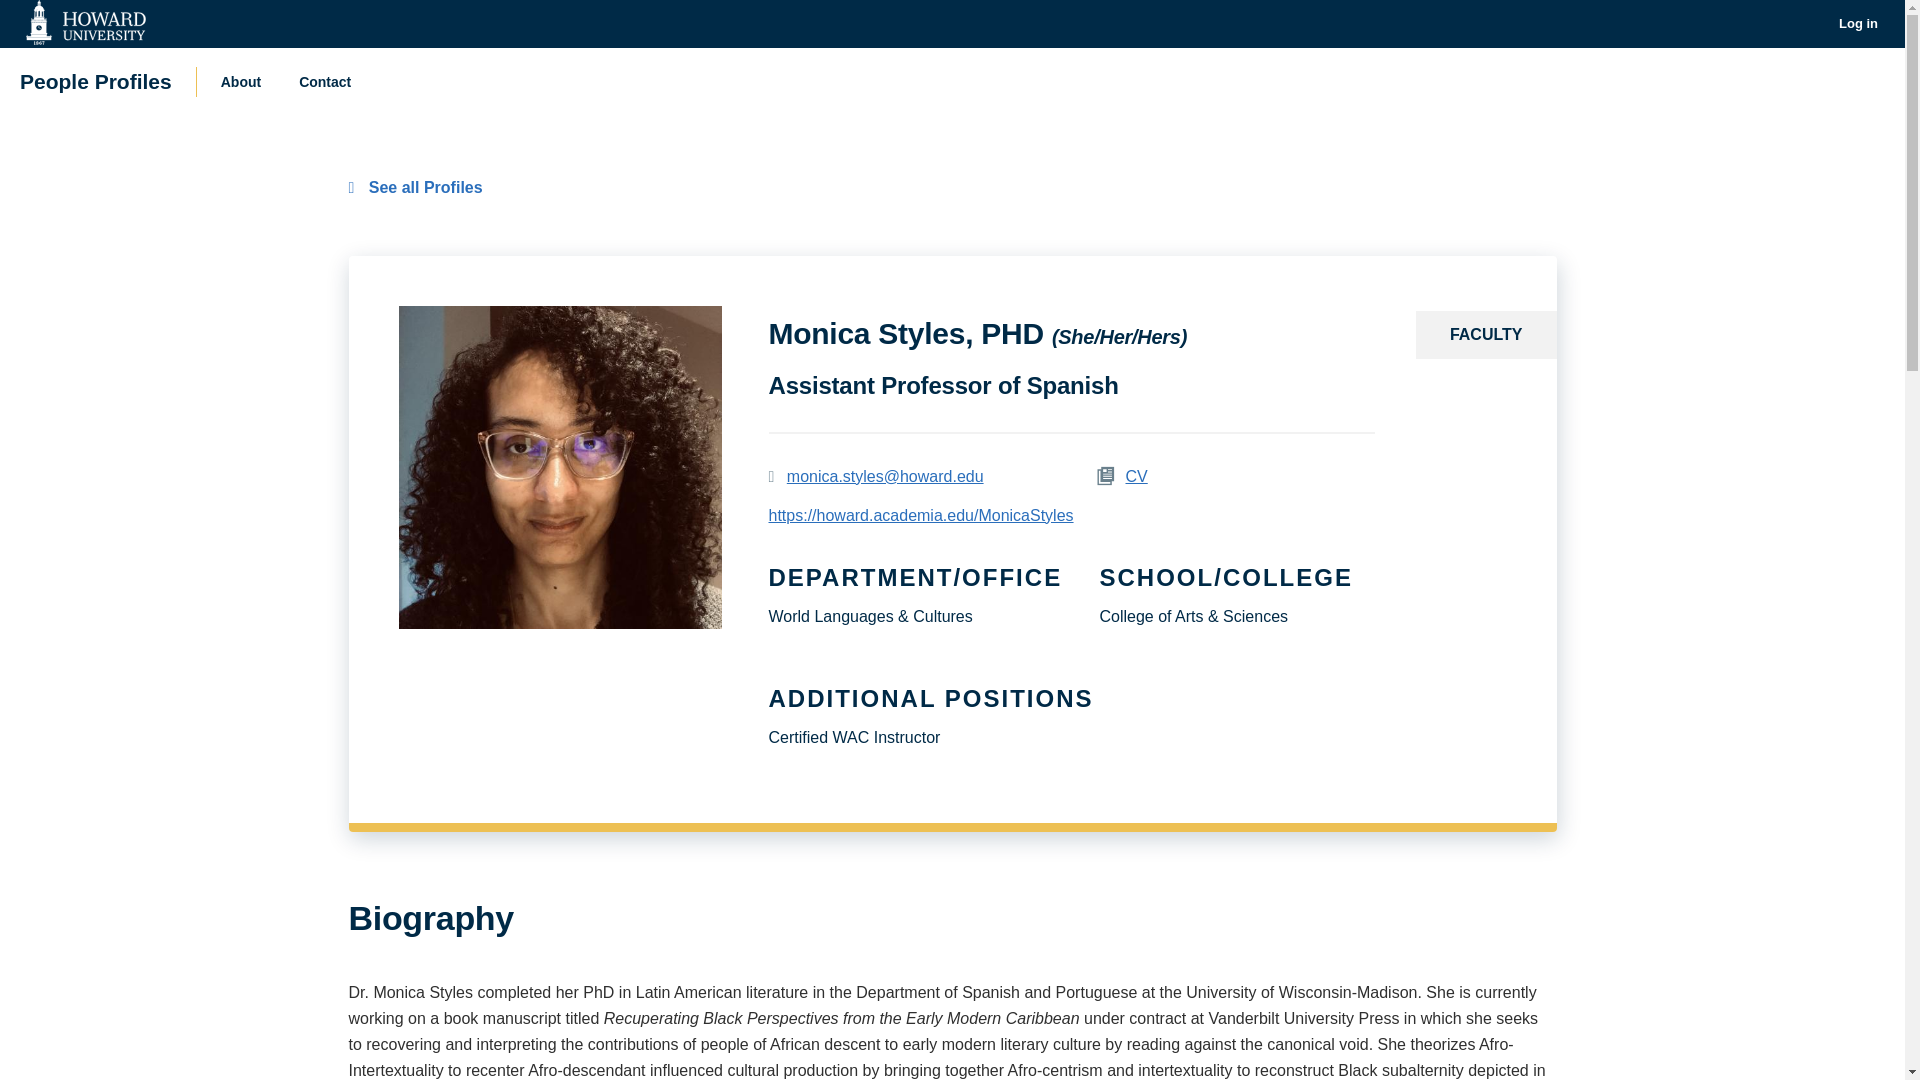 Image resolution: width=1920 pixels, height=1080 pixels. What do you see at coordinates (1858, 24) in the screenshot?
I see `Log in` at bounding box center [1858, 24].